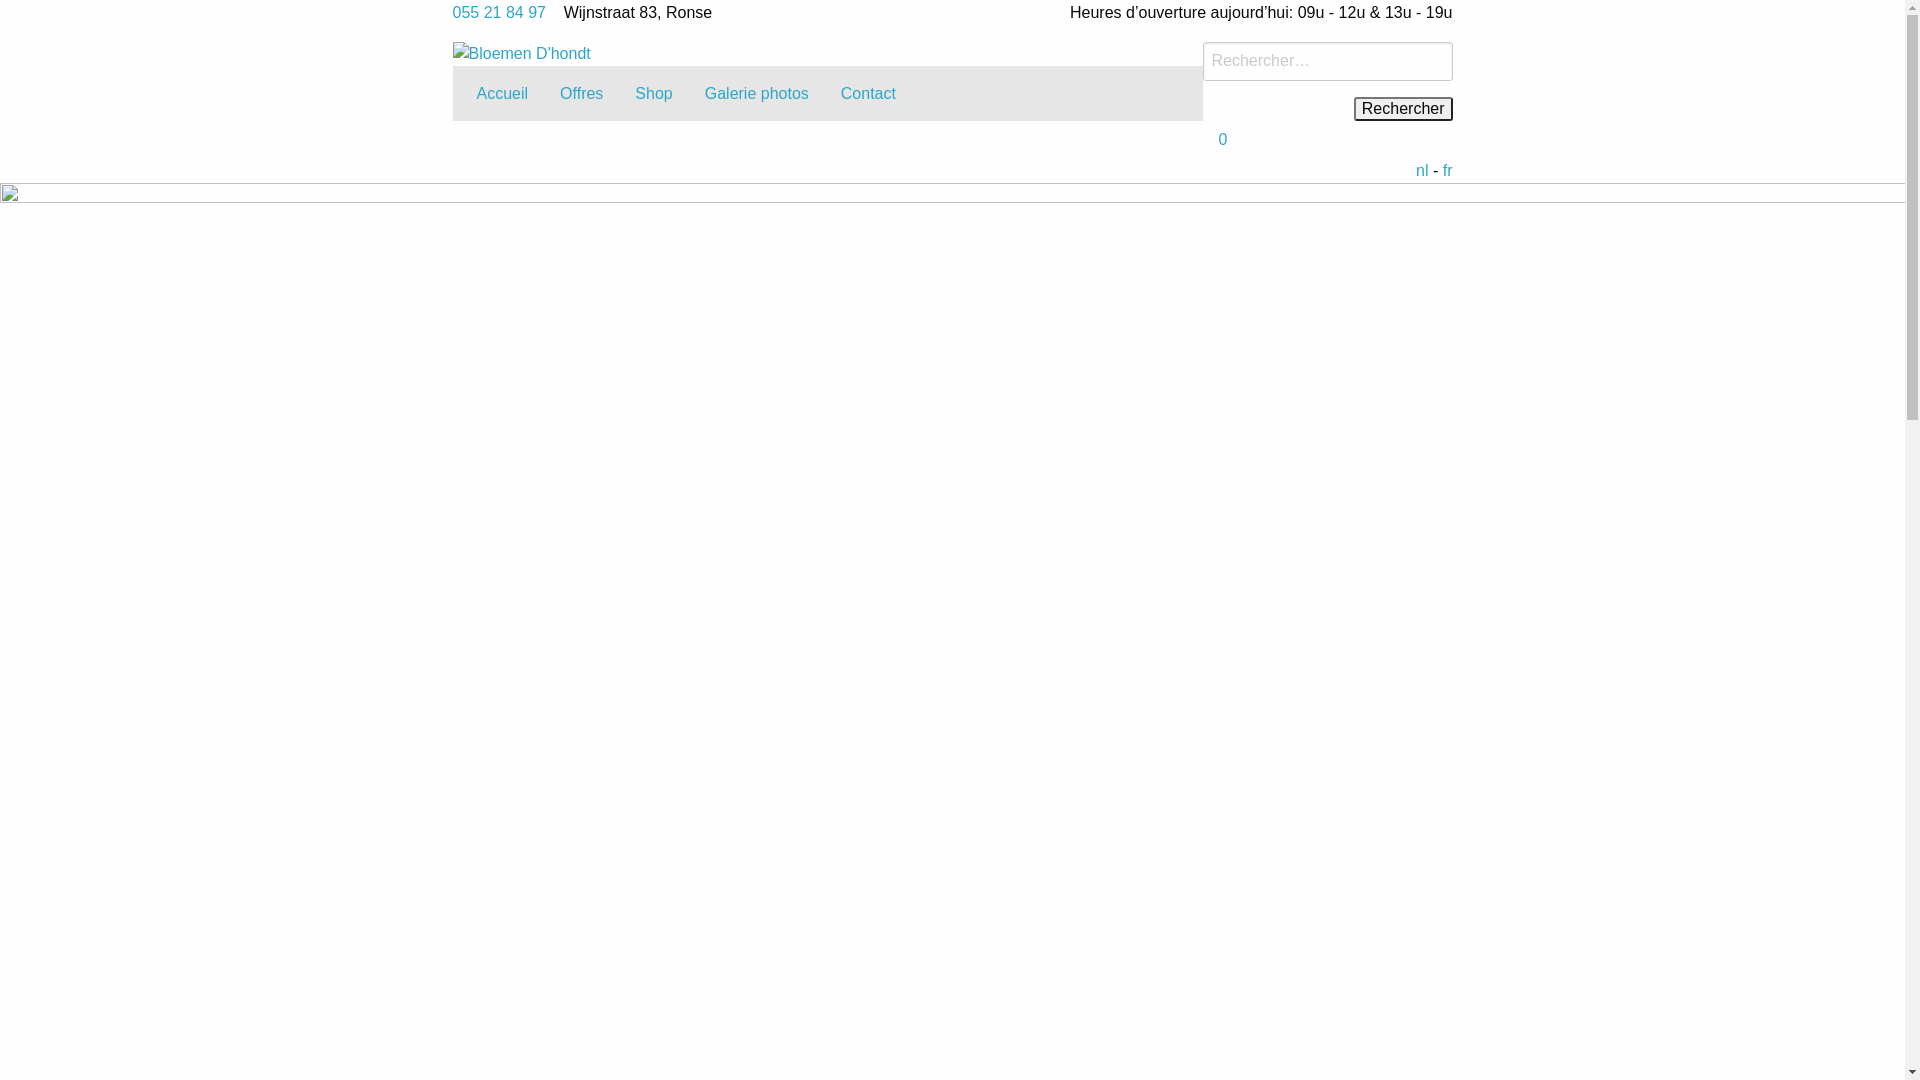 The height and width of the screenshot is (1080, 1920). I want to click on nl, so click(1422, 170).